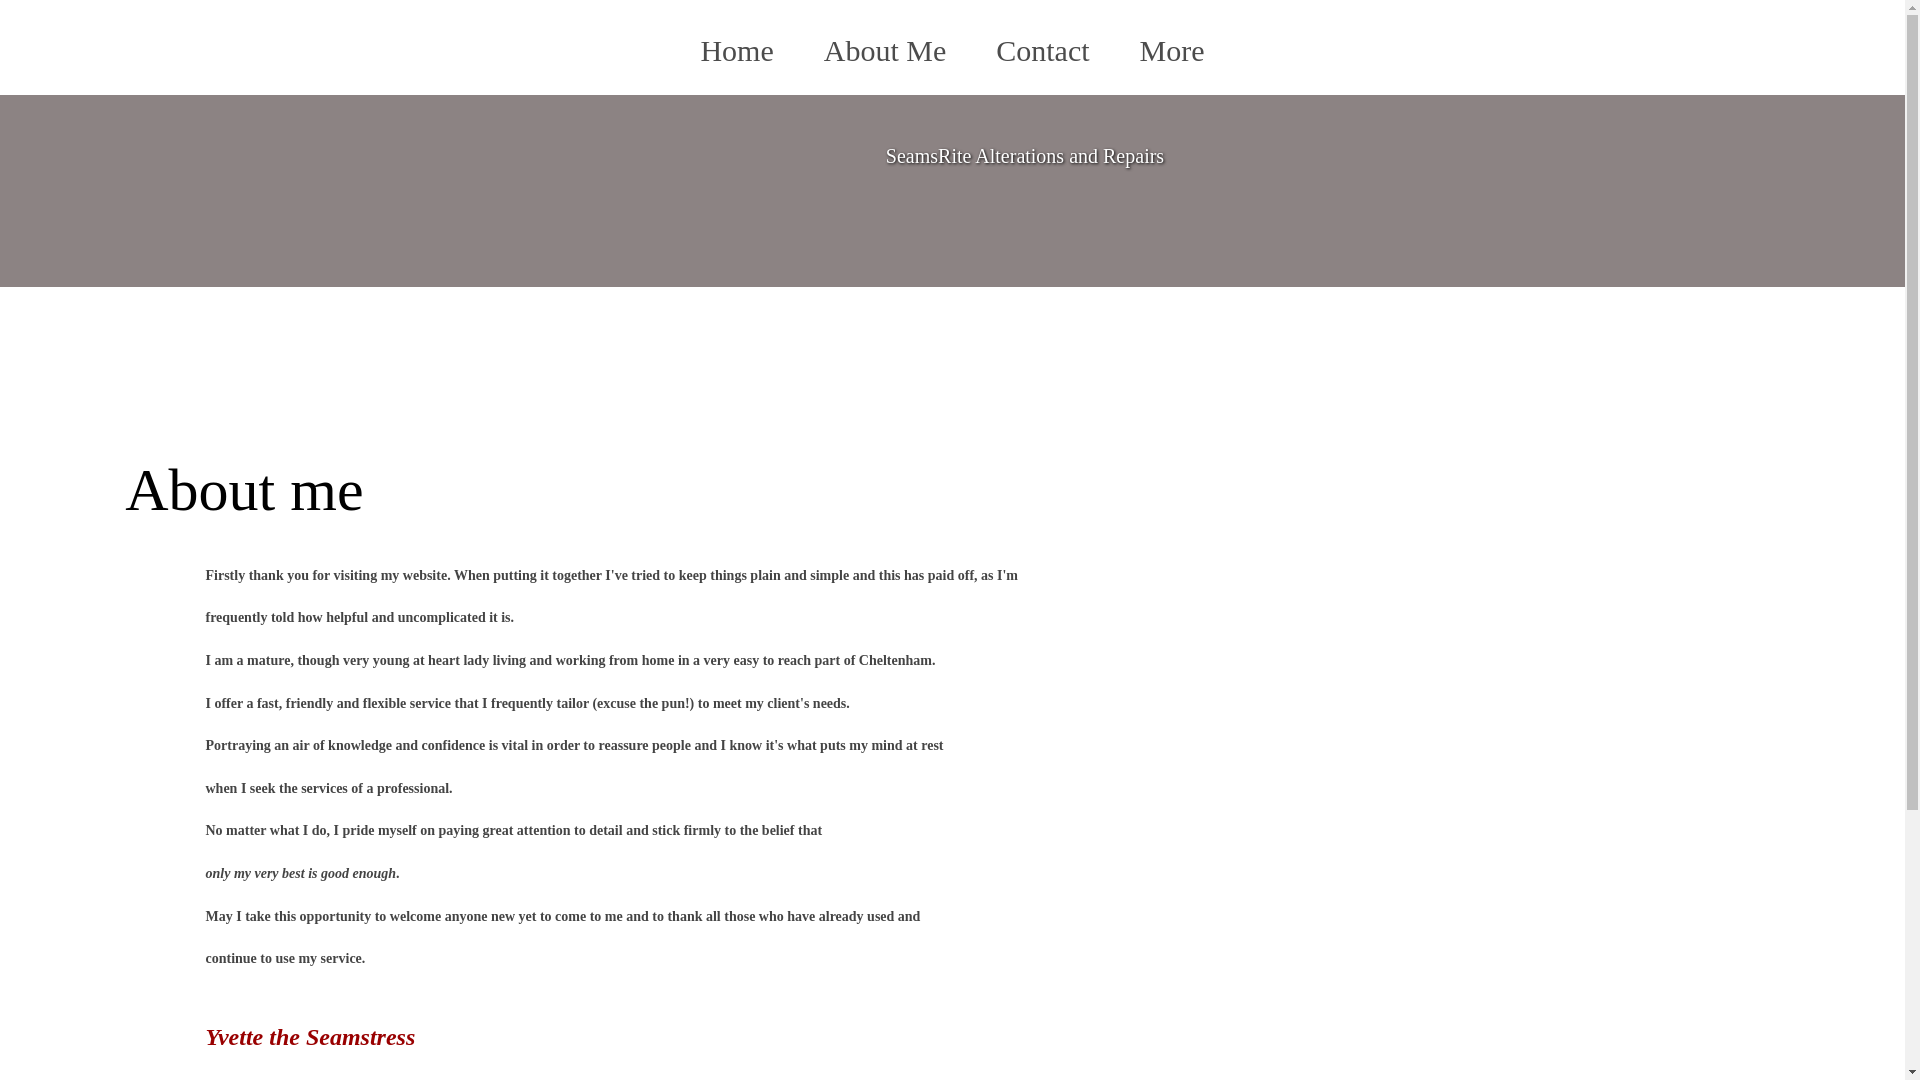 This screenshot has width=1920, height=1080. Describe the element at coordinates (1172, 52) in the screenshot. I see `More` at that location.